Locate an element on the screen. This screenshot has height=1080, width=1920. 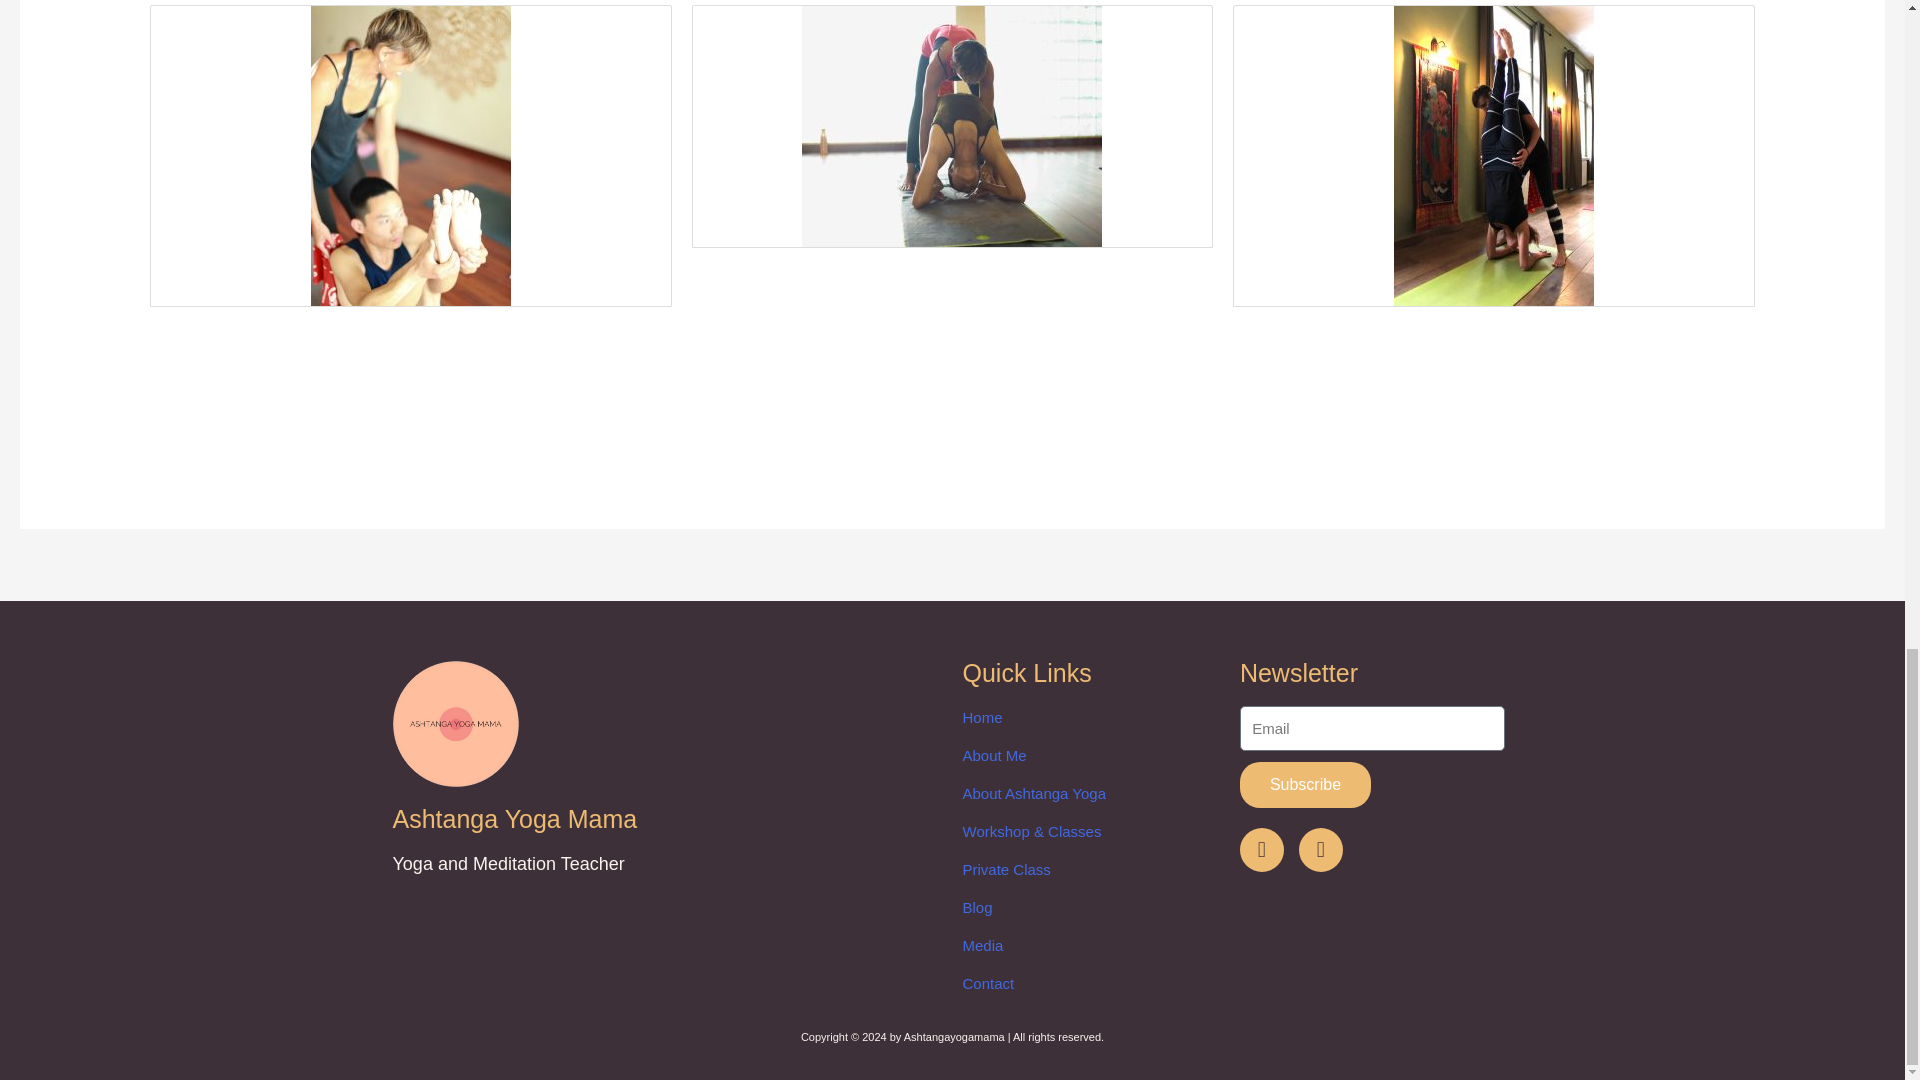
Private Class is located at coordinates (1090, 869).